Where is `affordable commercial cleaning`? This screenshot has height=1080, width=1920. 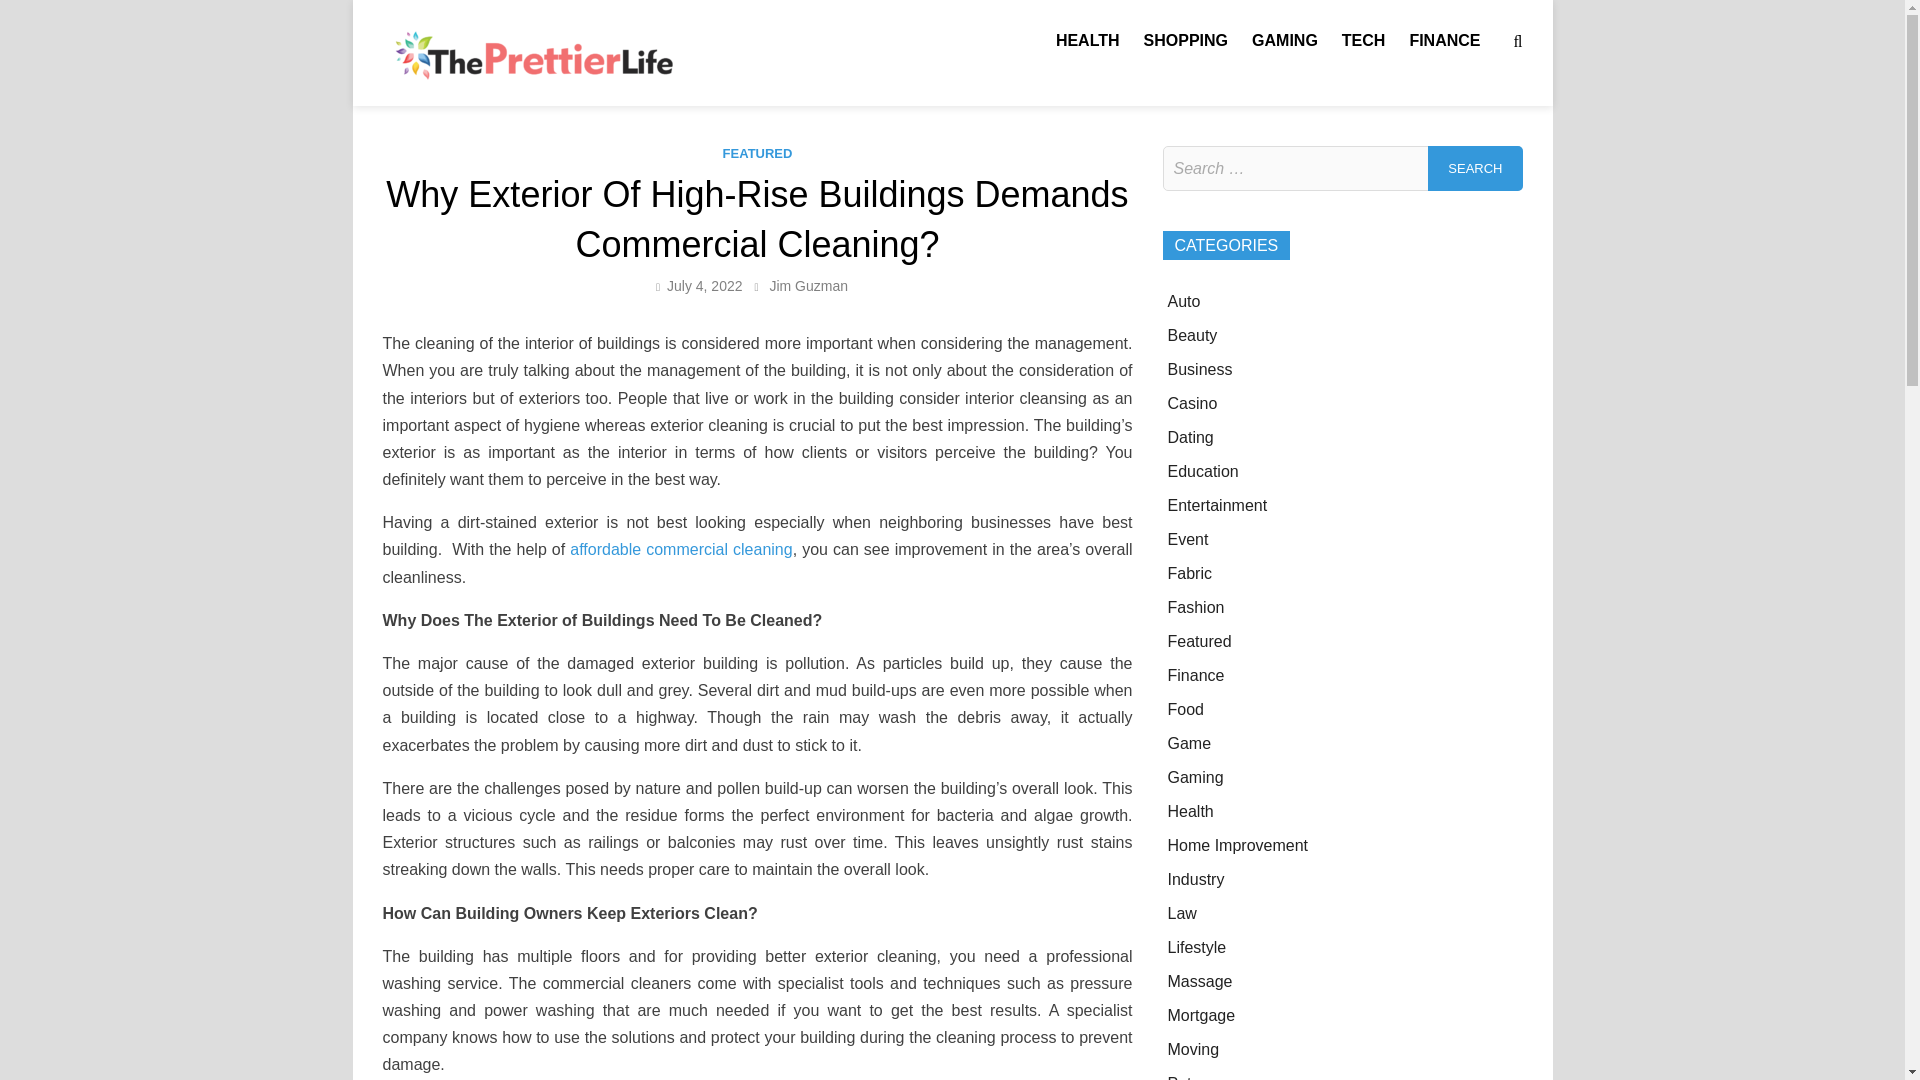 affordable commercial cleaning is located at coordinates (680, 550).